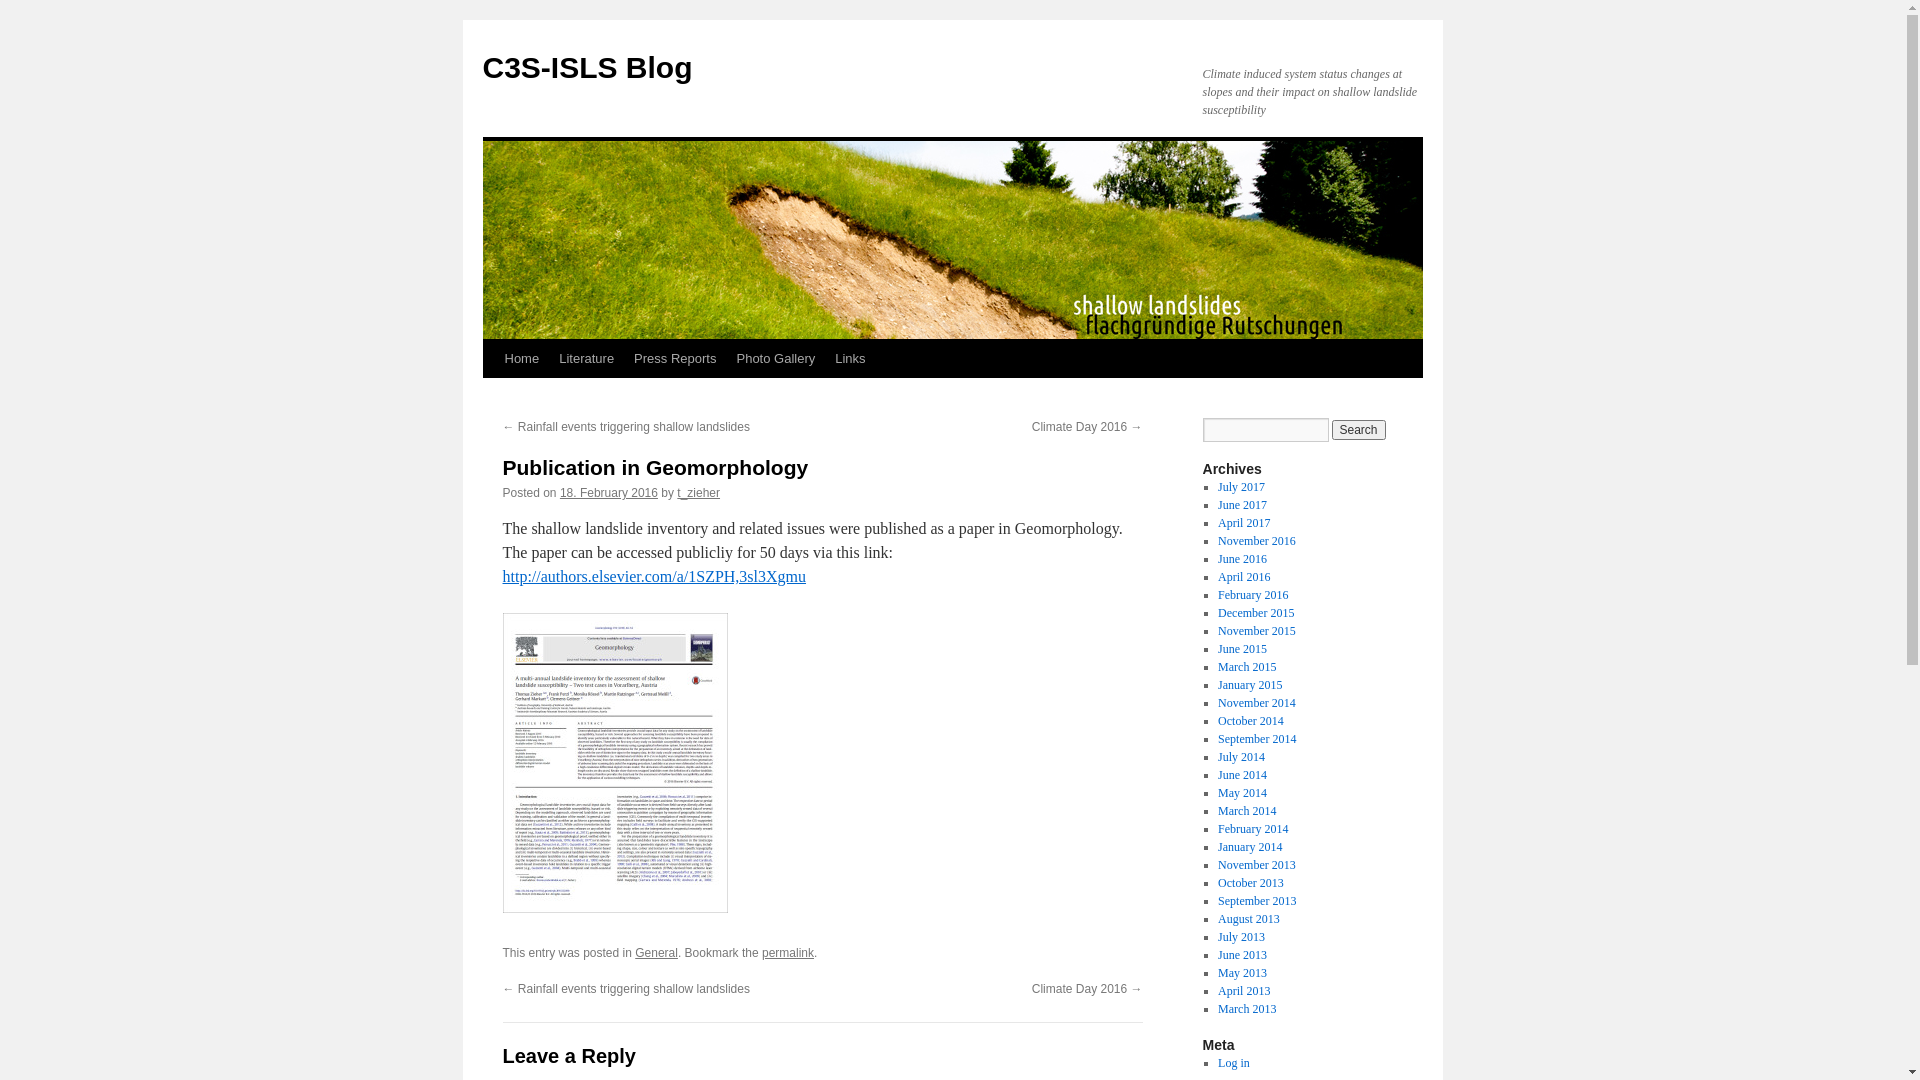  I want to click on General, so click(656, 953).